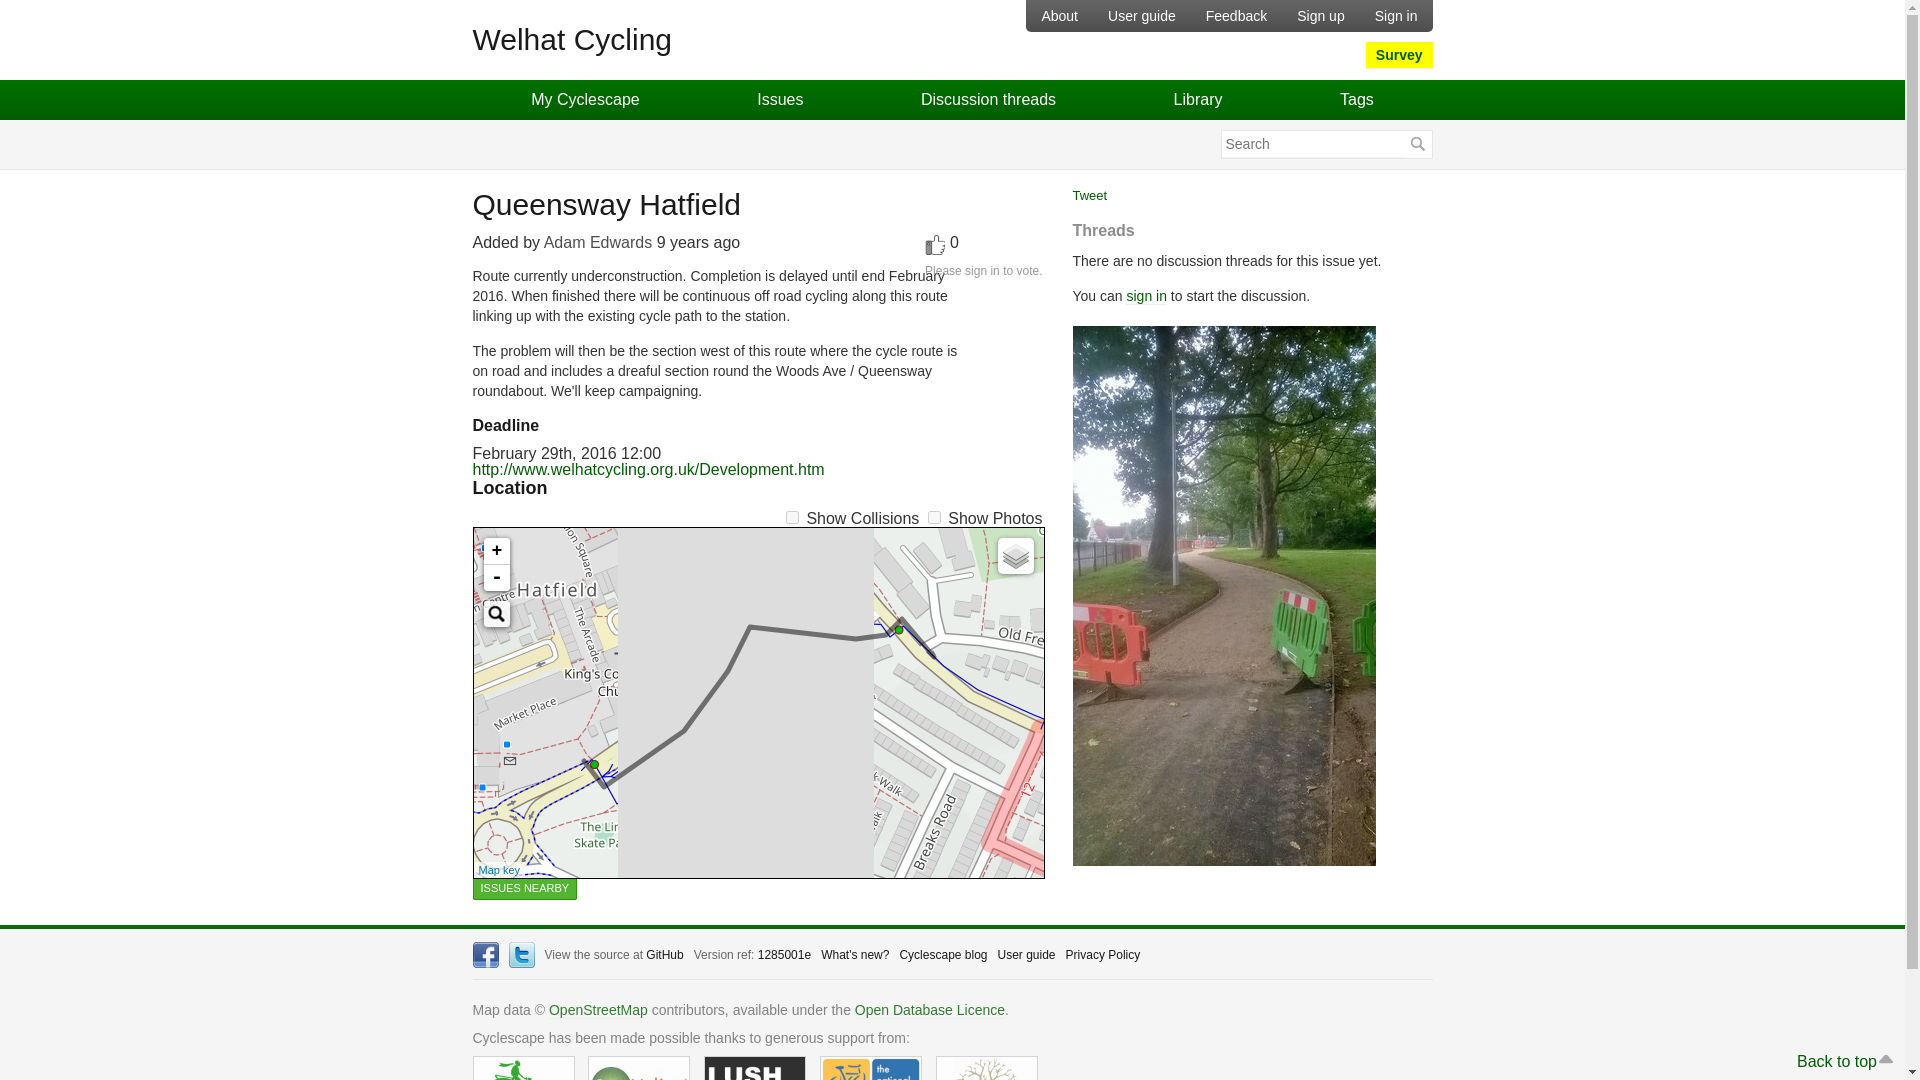  What do you see at coordinates (1198, 99) in the screenshot?
I see `Library` at bounding box center [1198, 99].